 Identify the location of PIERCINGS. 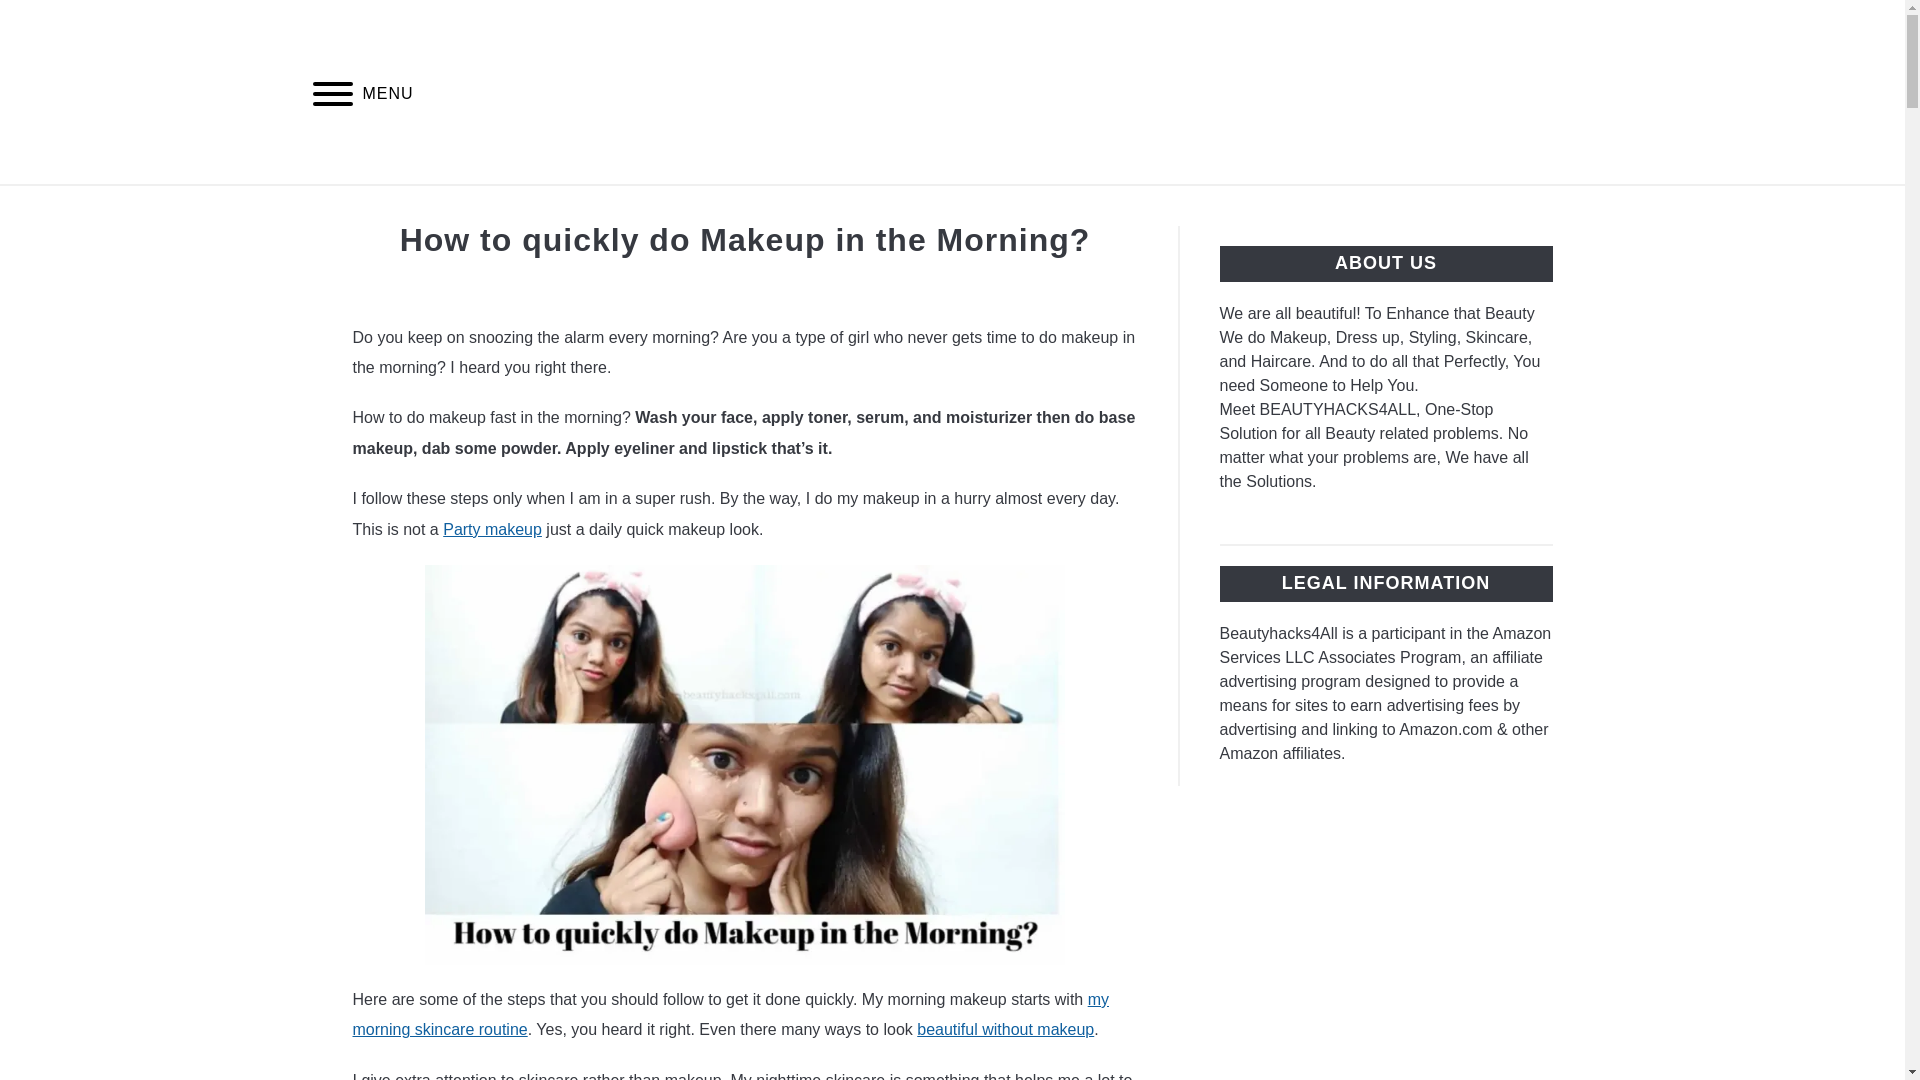
(1069, 208).